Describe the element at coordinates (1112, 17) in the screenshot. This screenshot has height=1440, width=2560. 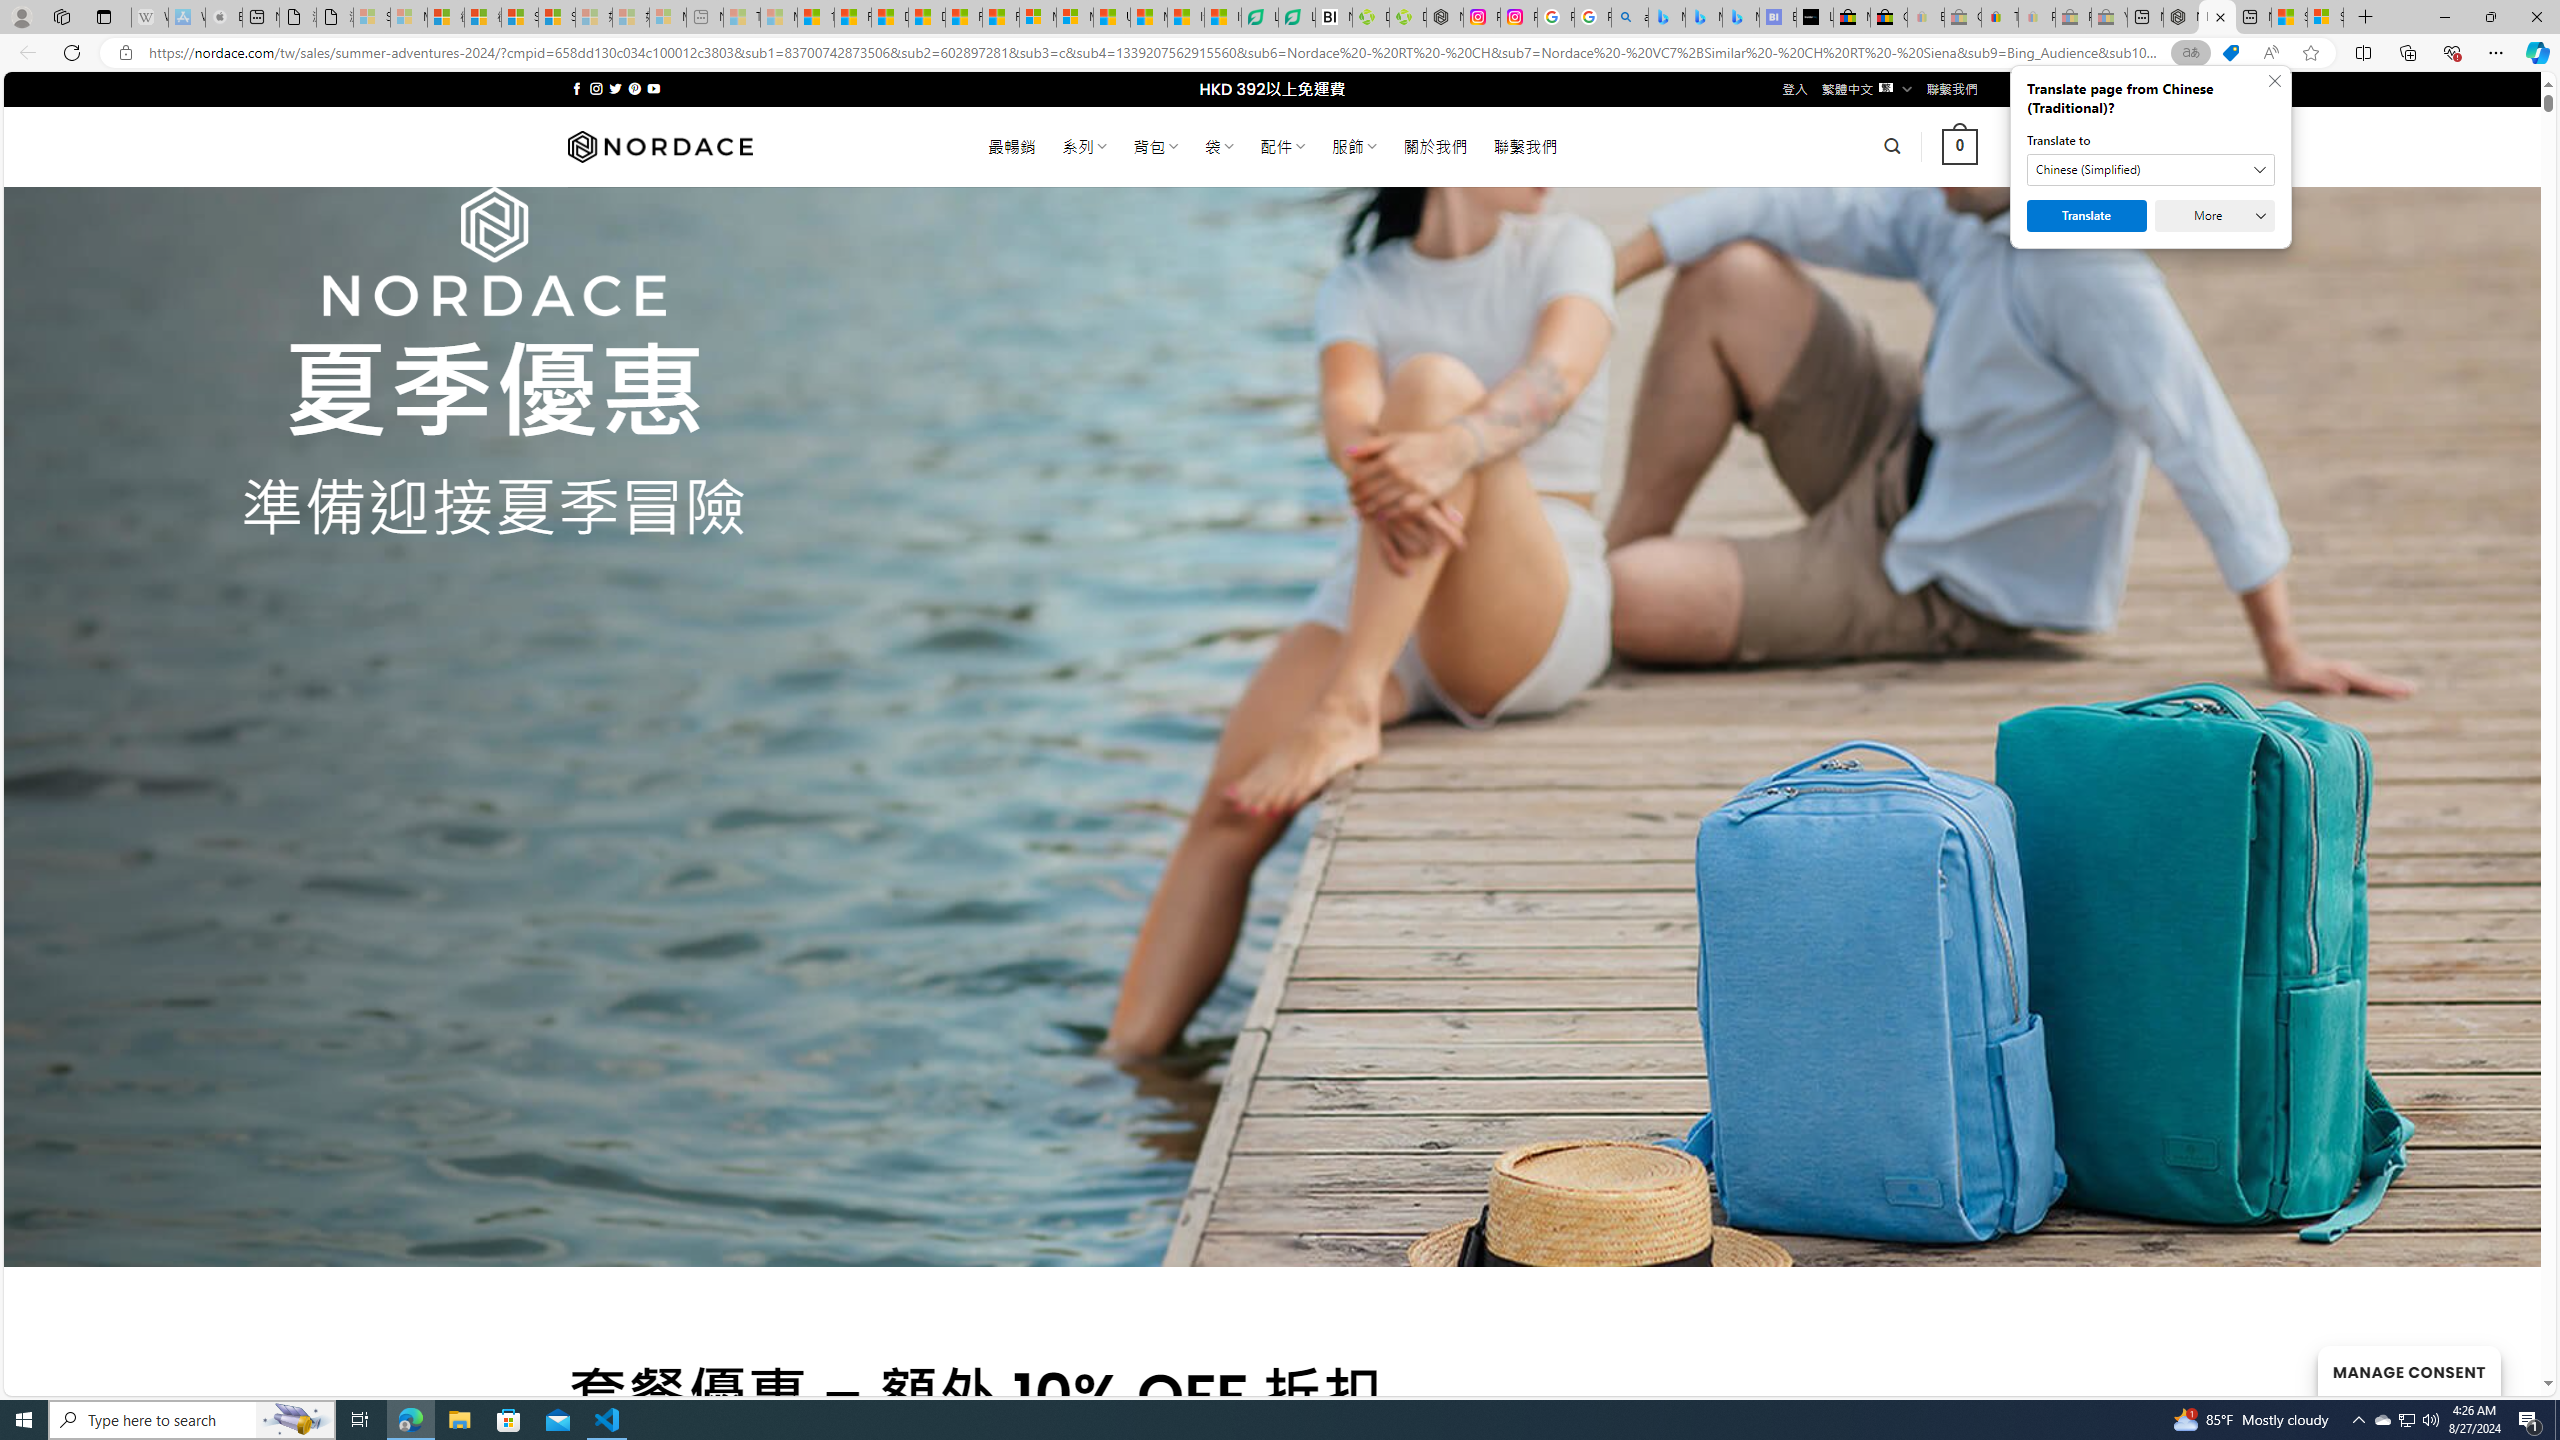
I see `US Heat Deaths Soared To Record High Last Year` at that location.